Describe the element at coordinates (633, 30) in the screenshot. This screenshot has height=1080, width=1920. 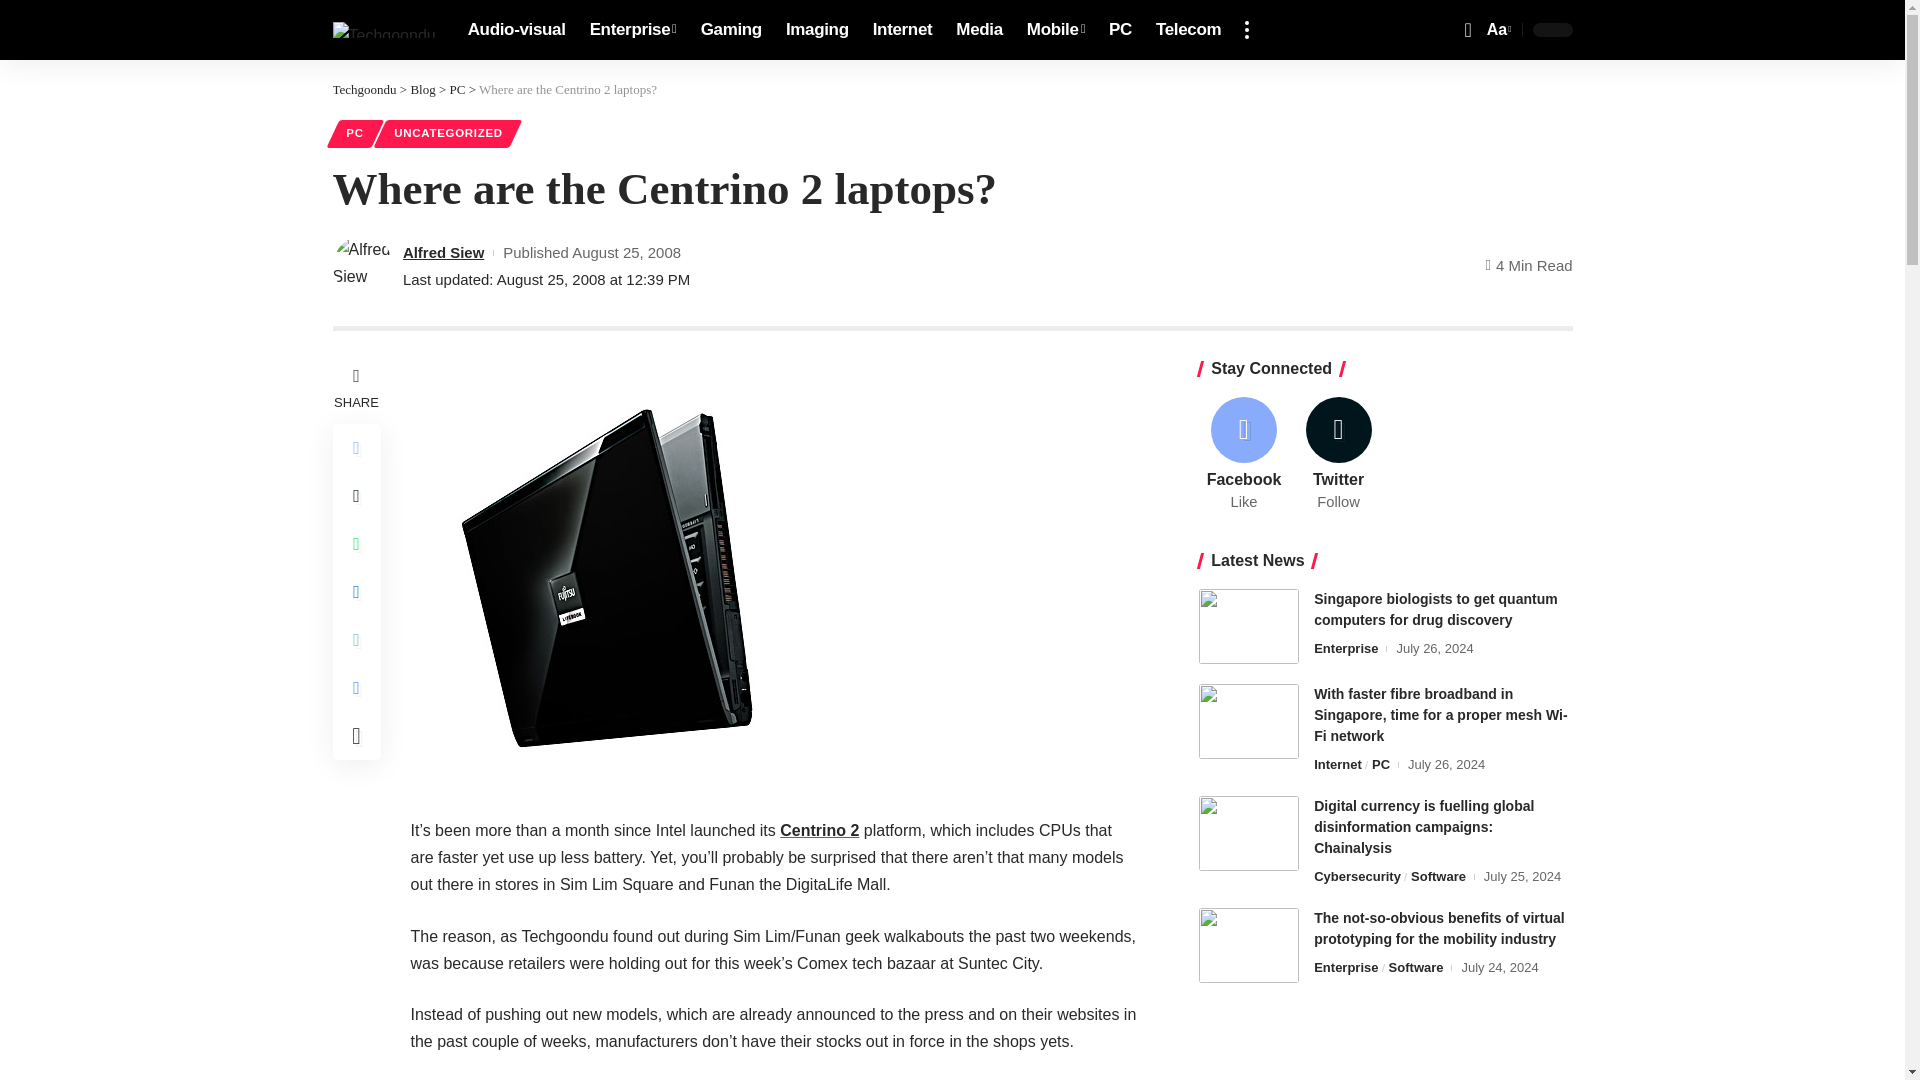
I see `Enterprise` at that location.